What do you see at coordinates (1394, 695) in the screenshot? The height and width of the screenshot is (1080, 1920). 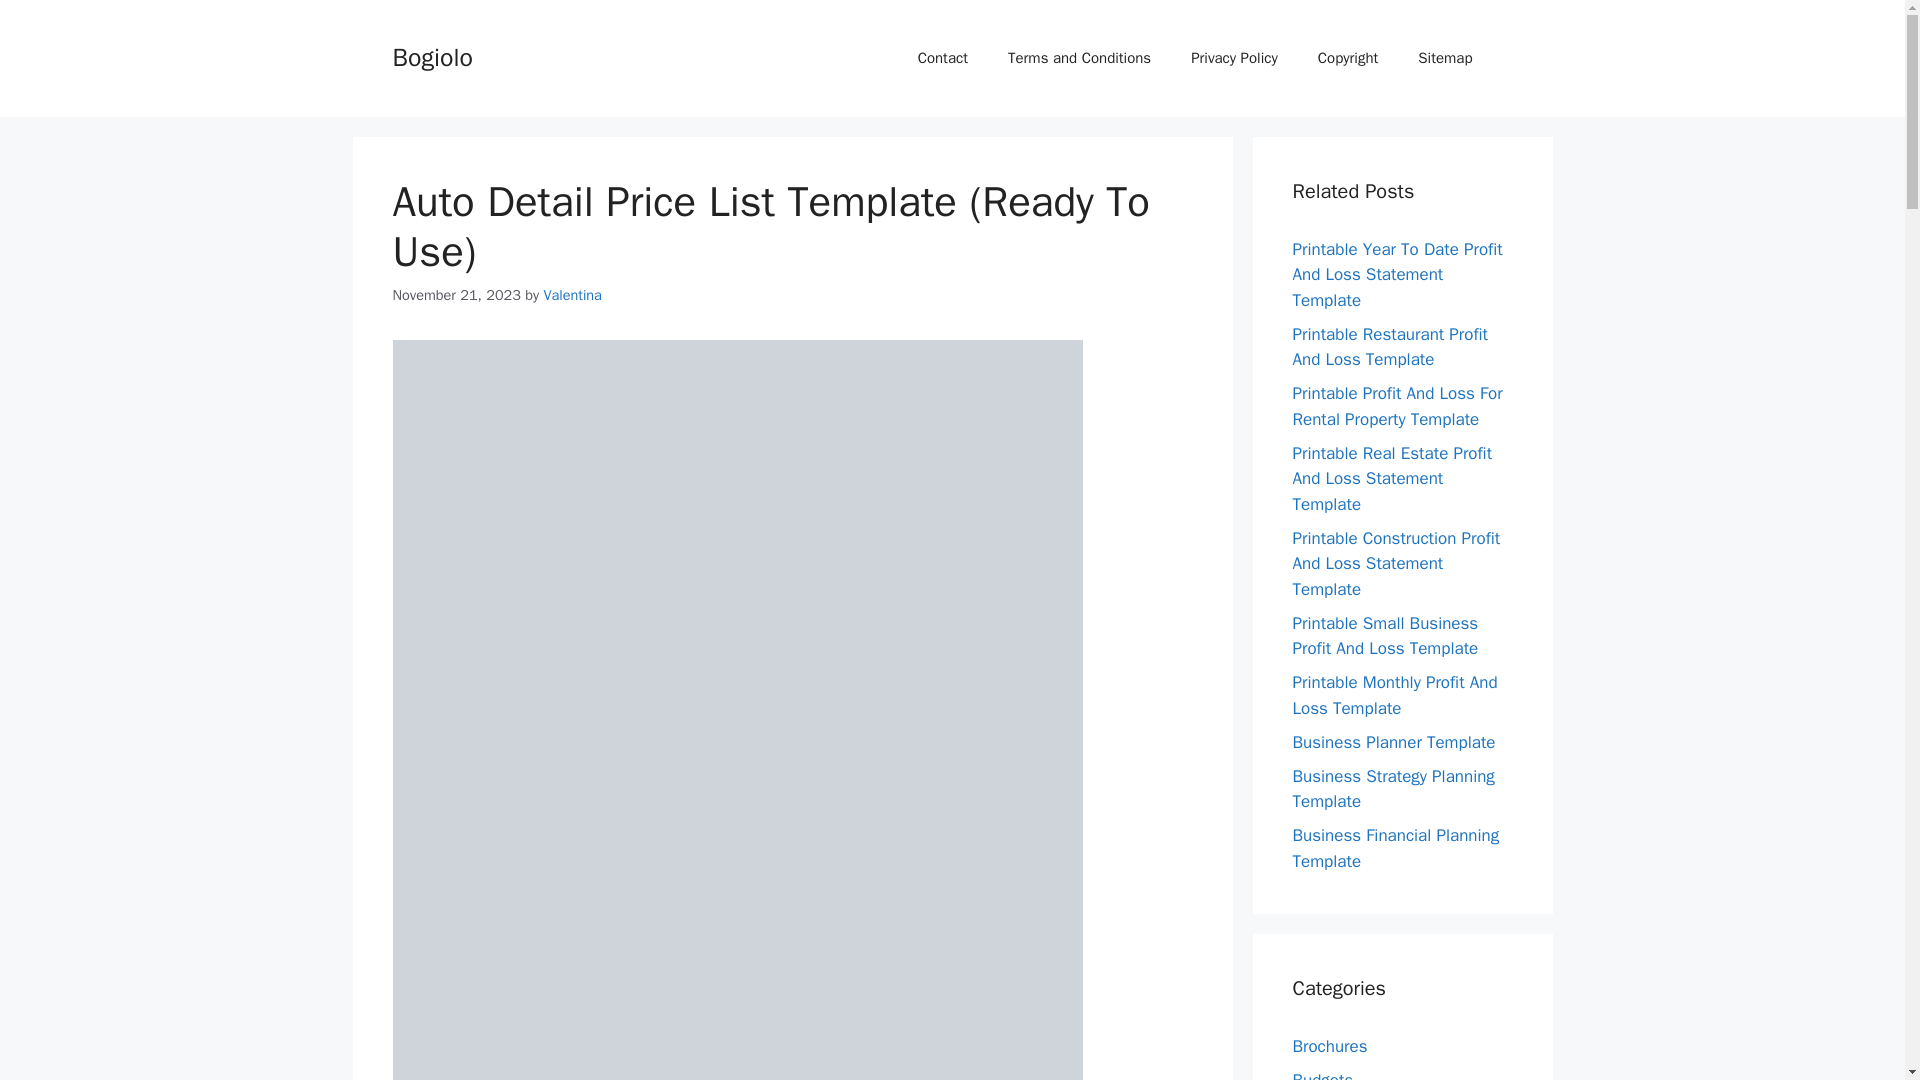 I see `Printable Monthly Profit And Loss Template` at bounding box center [1394, 695].